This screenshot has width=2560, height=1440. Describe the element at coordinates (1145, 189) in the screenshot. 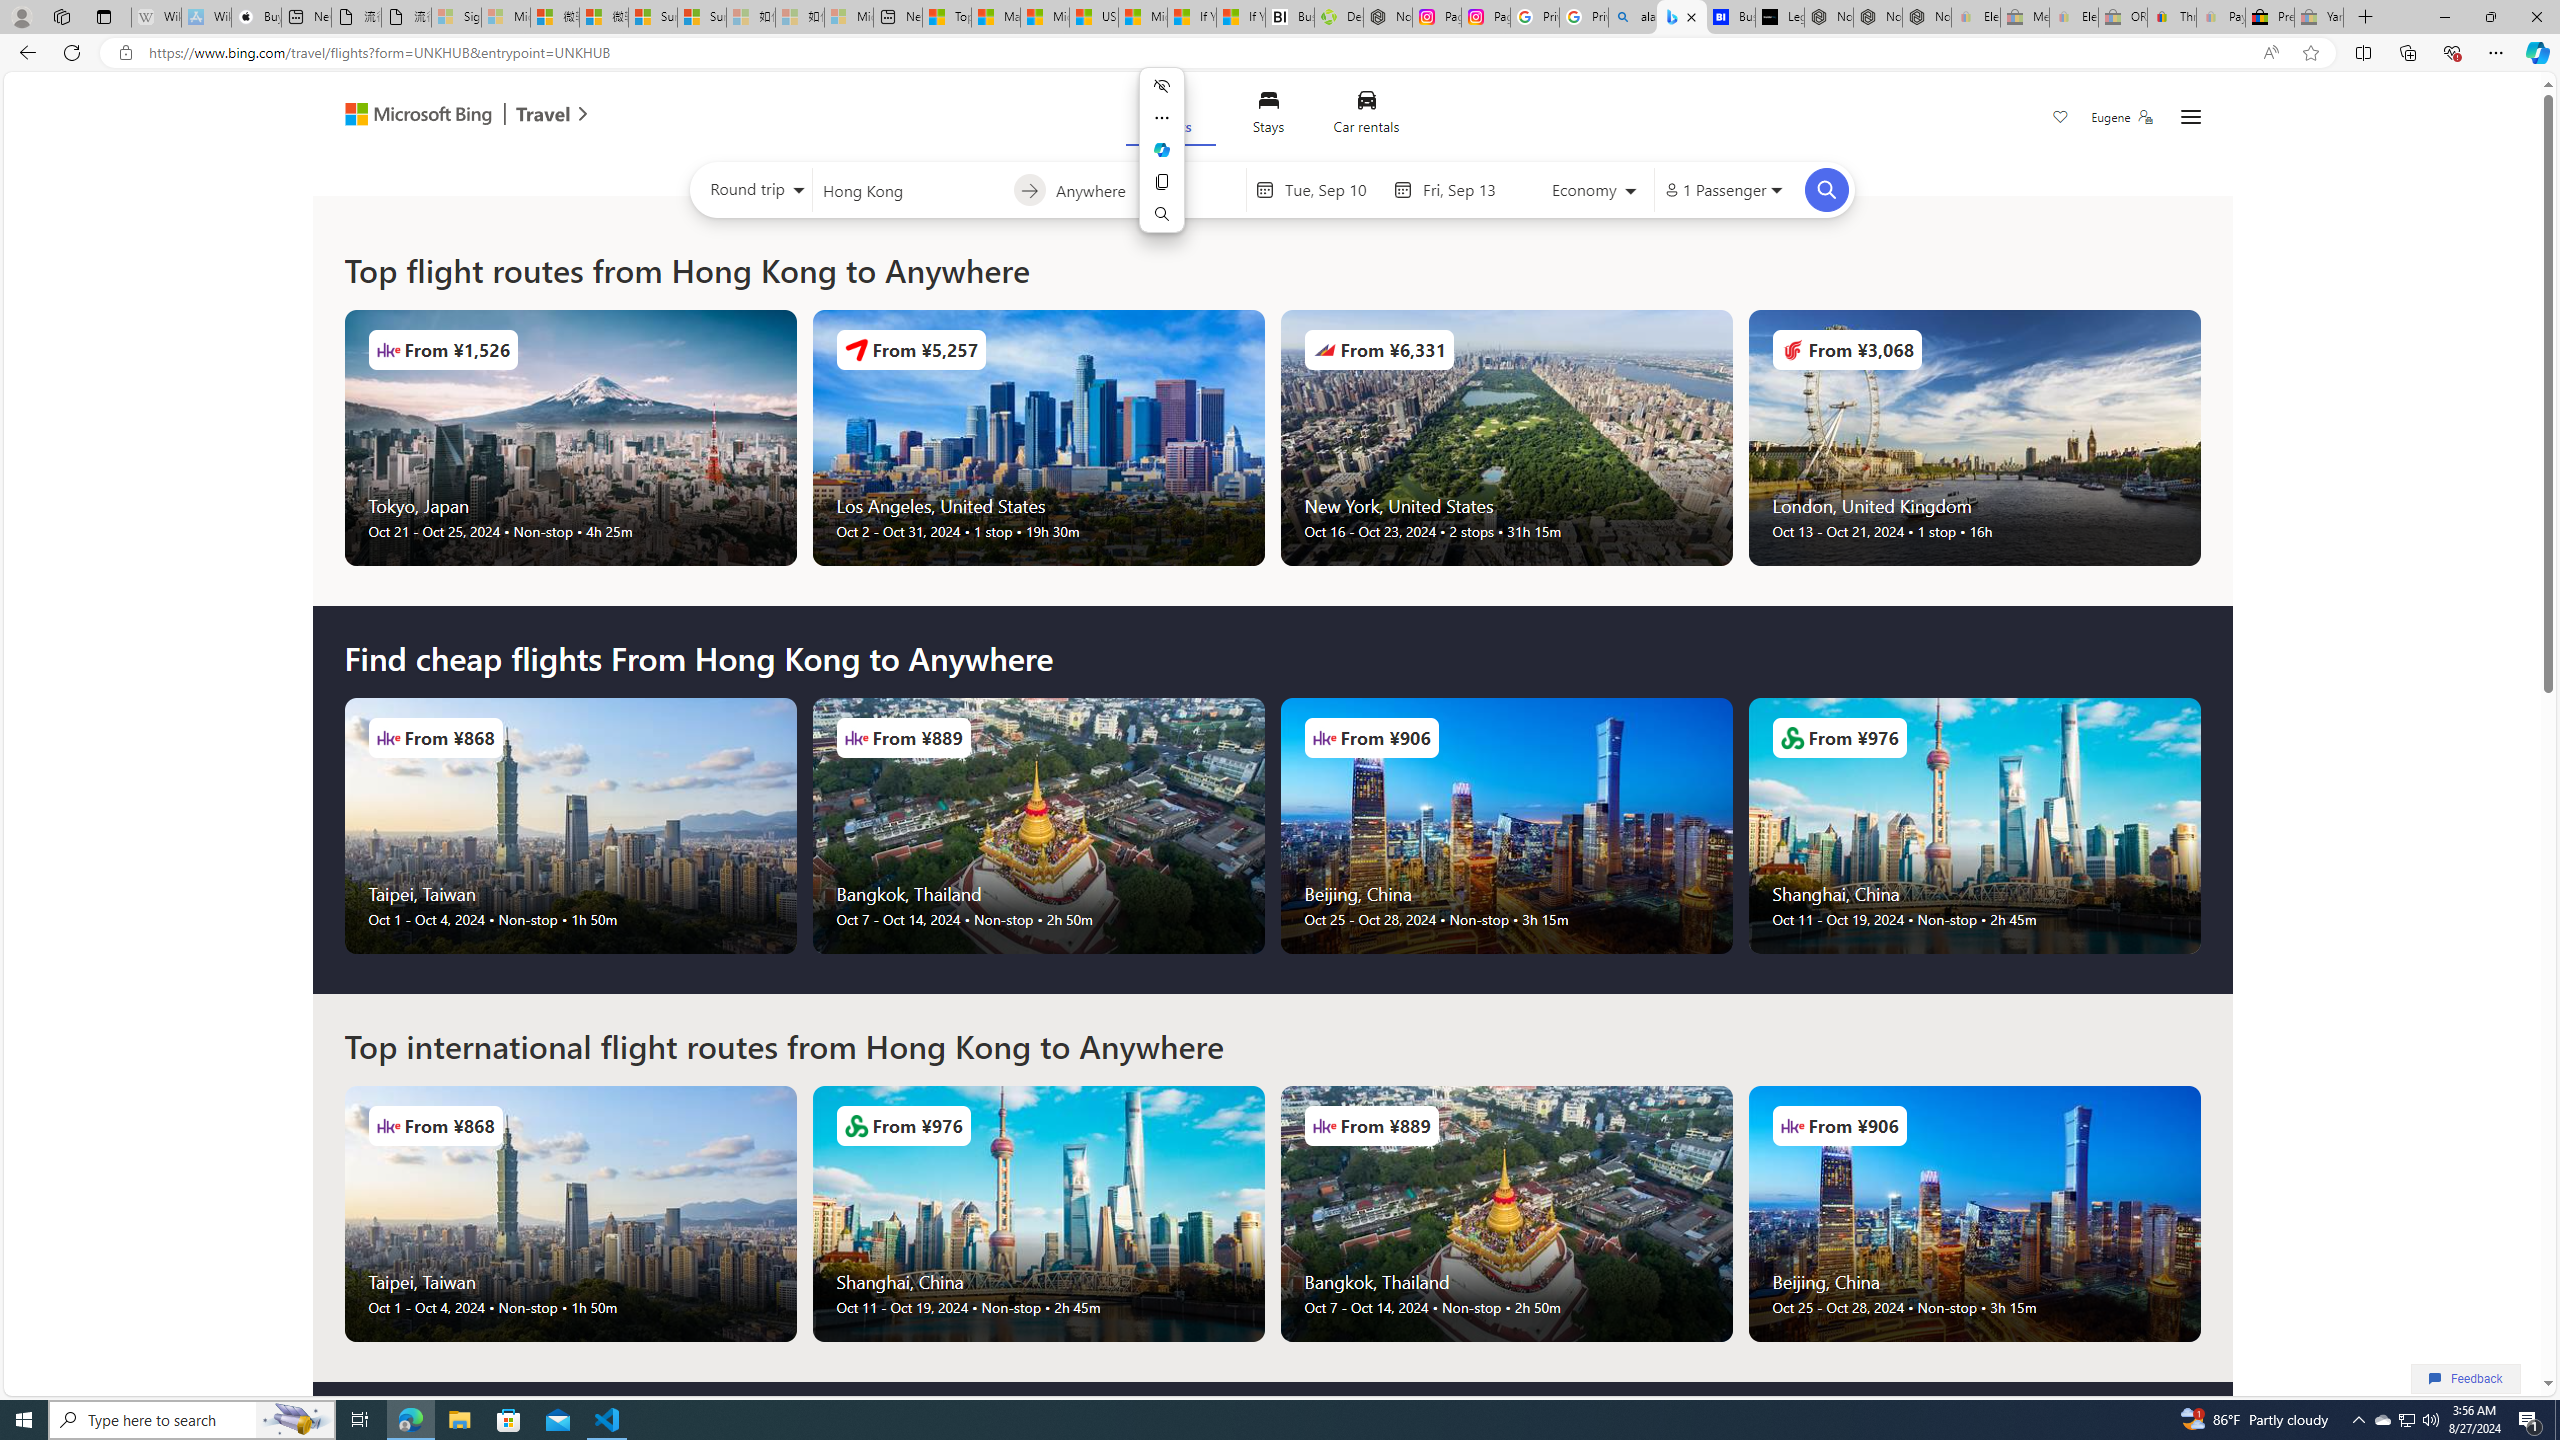

I see `Class: autosuggest-container full-height no-y-padding` at that location.